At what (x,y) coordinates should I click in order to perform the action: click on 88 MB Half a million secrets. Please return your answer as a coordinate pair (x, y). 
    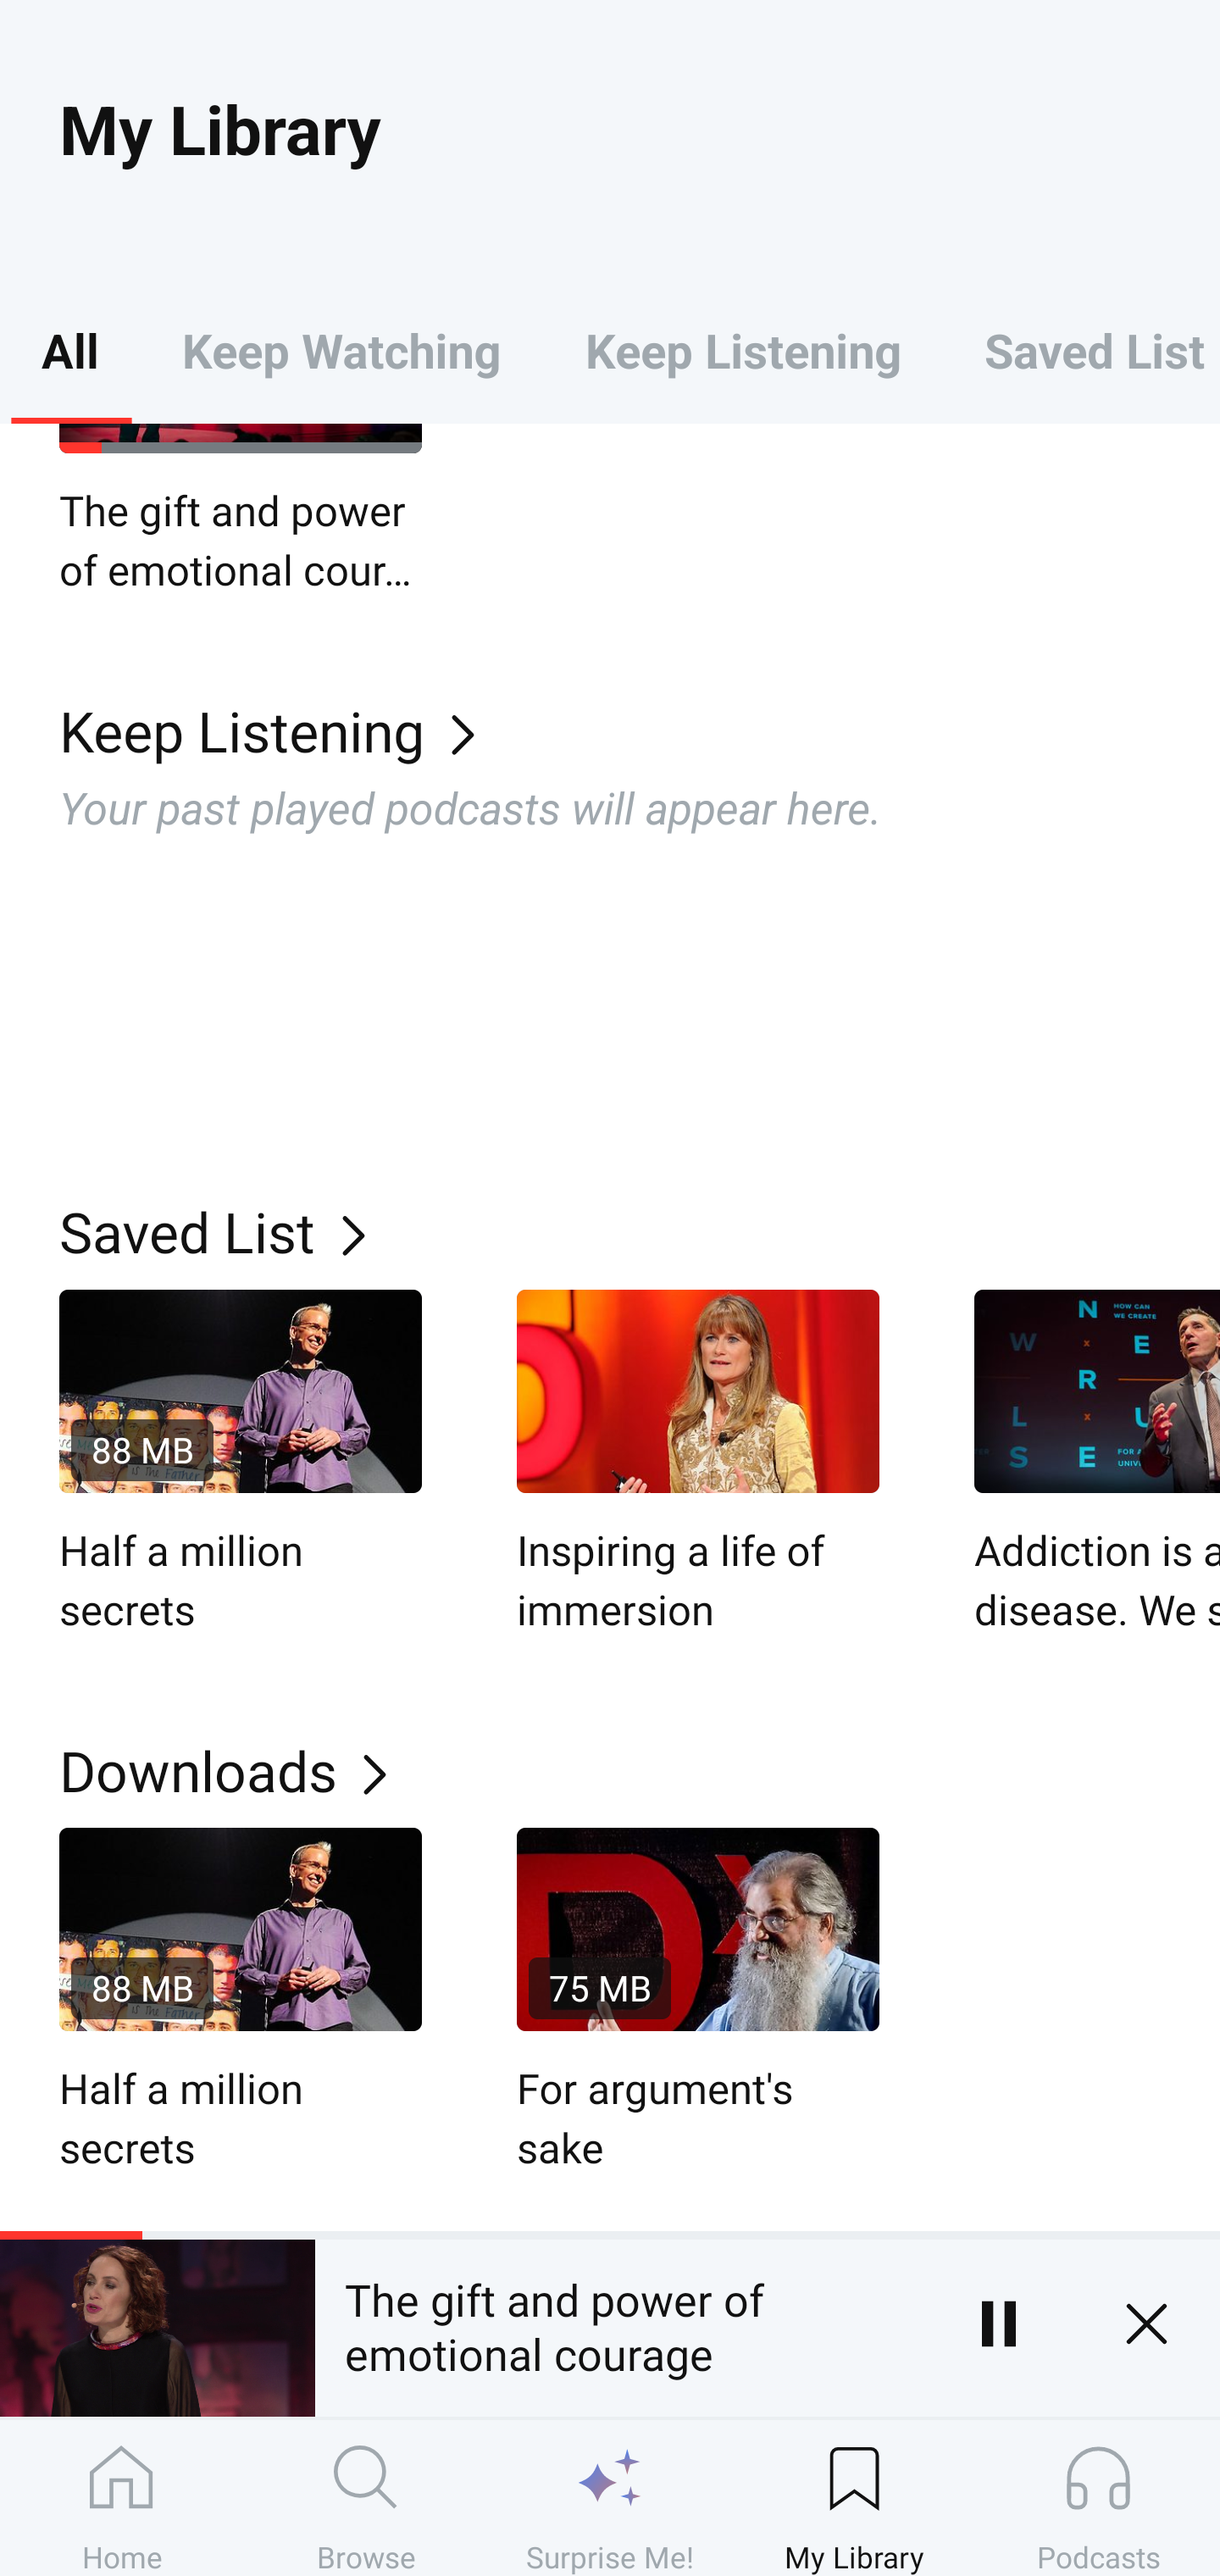
    Looking at the image, I should click on (241, 2002).